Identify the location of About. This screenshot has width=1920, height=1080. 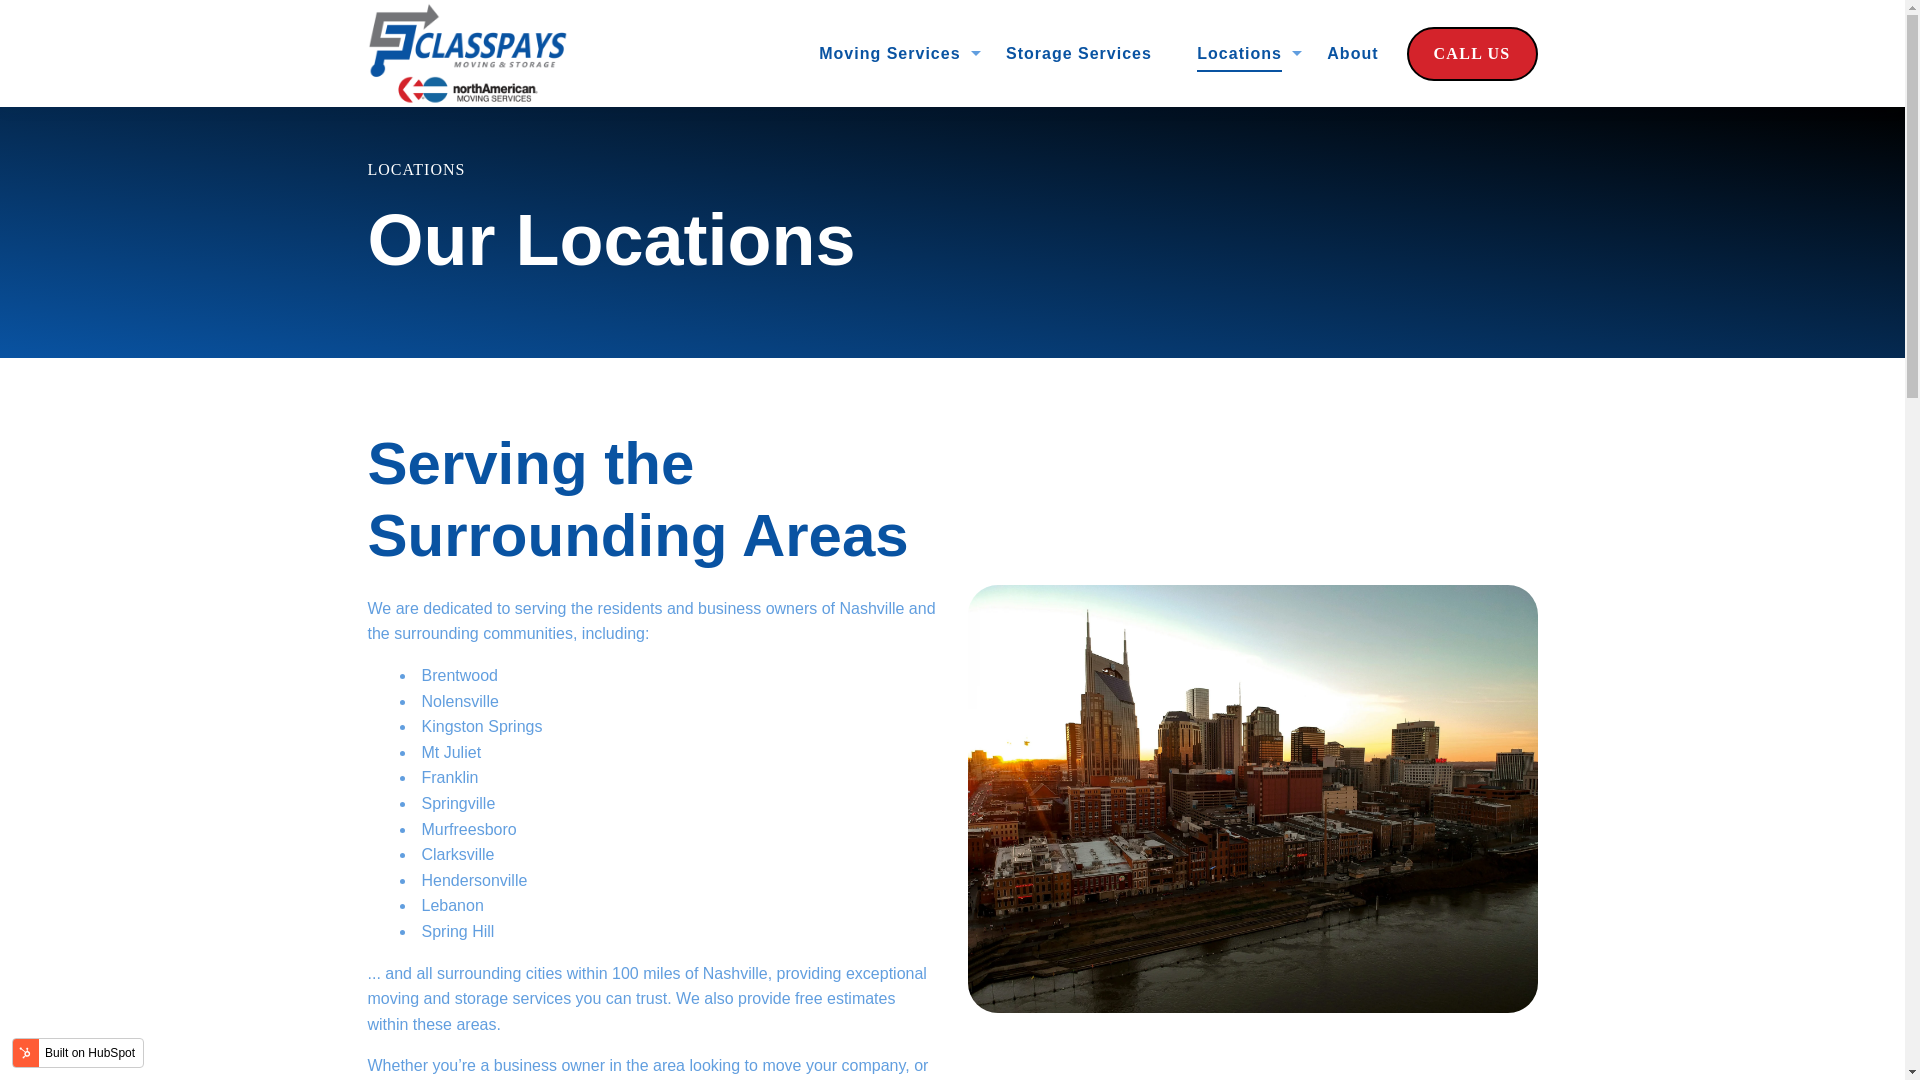
(1352, 53).